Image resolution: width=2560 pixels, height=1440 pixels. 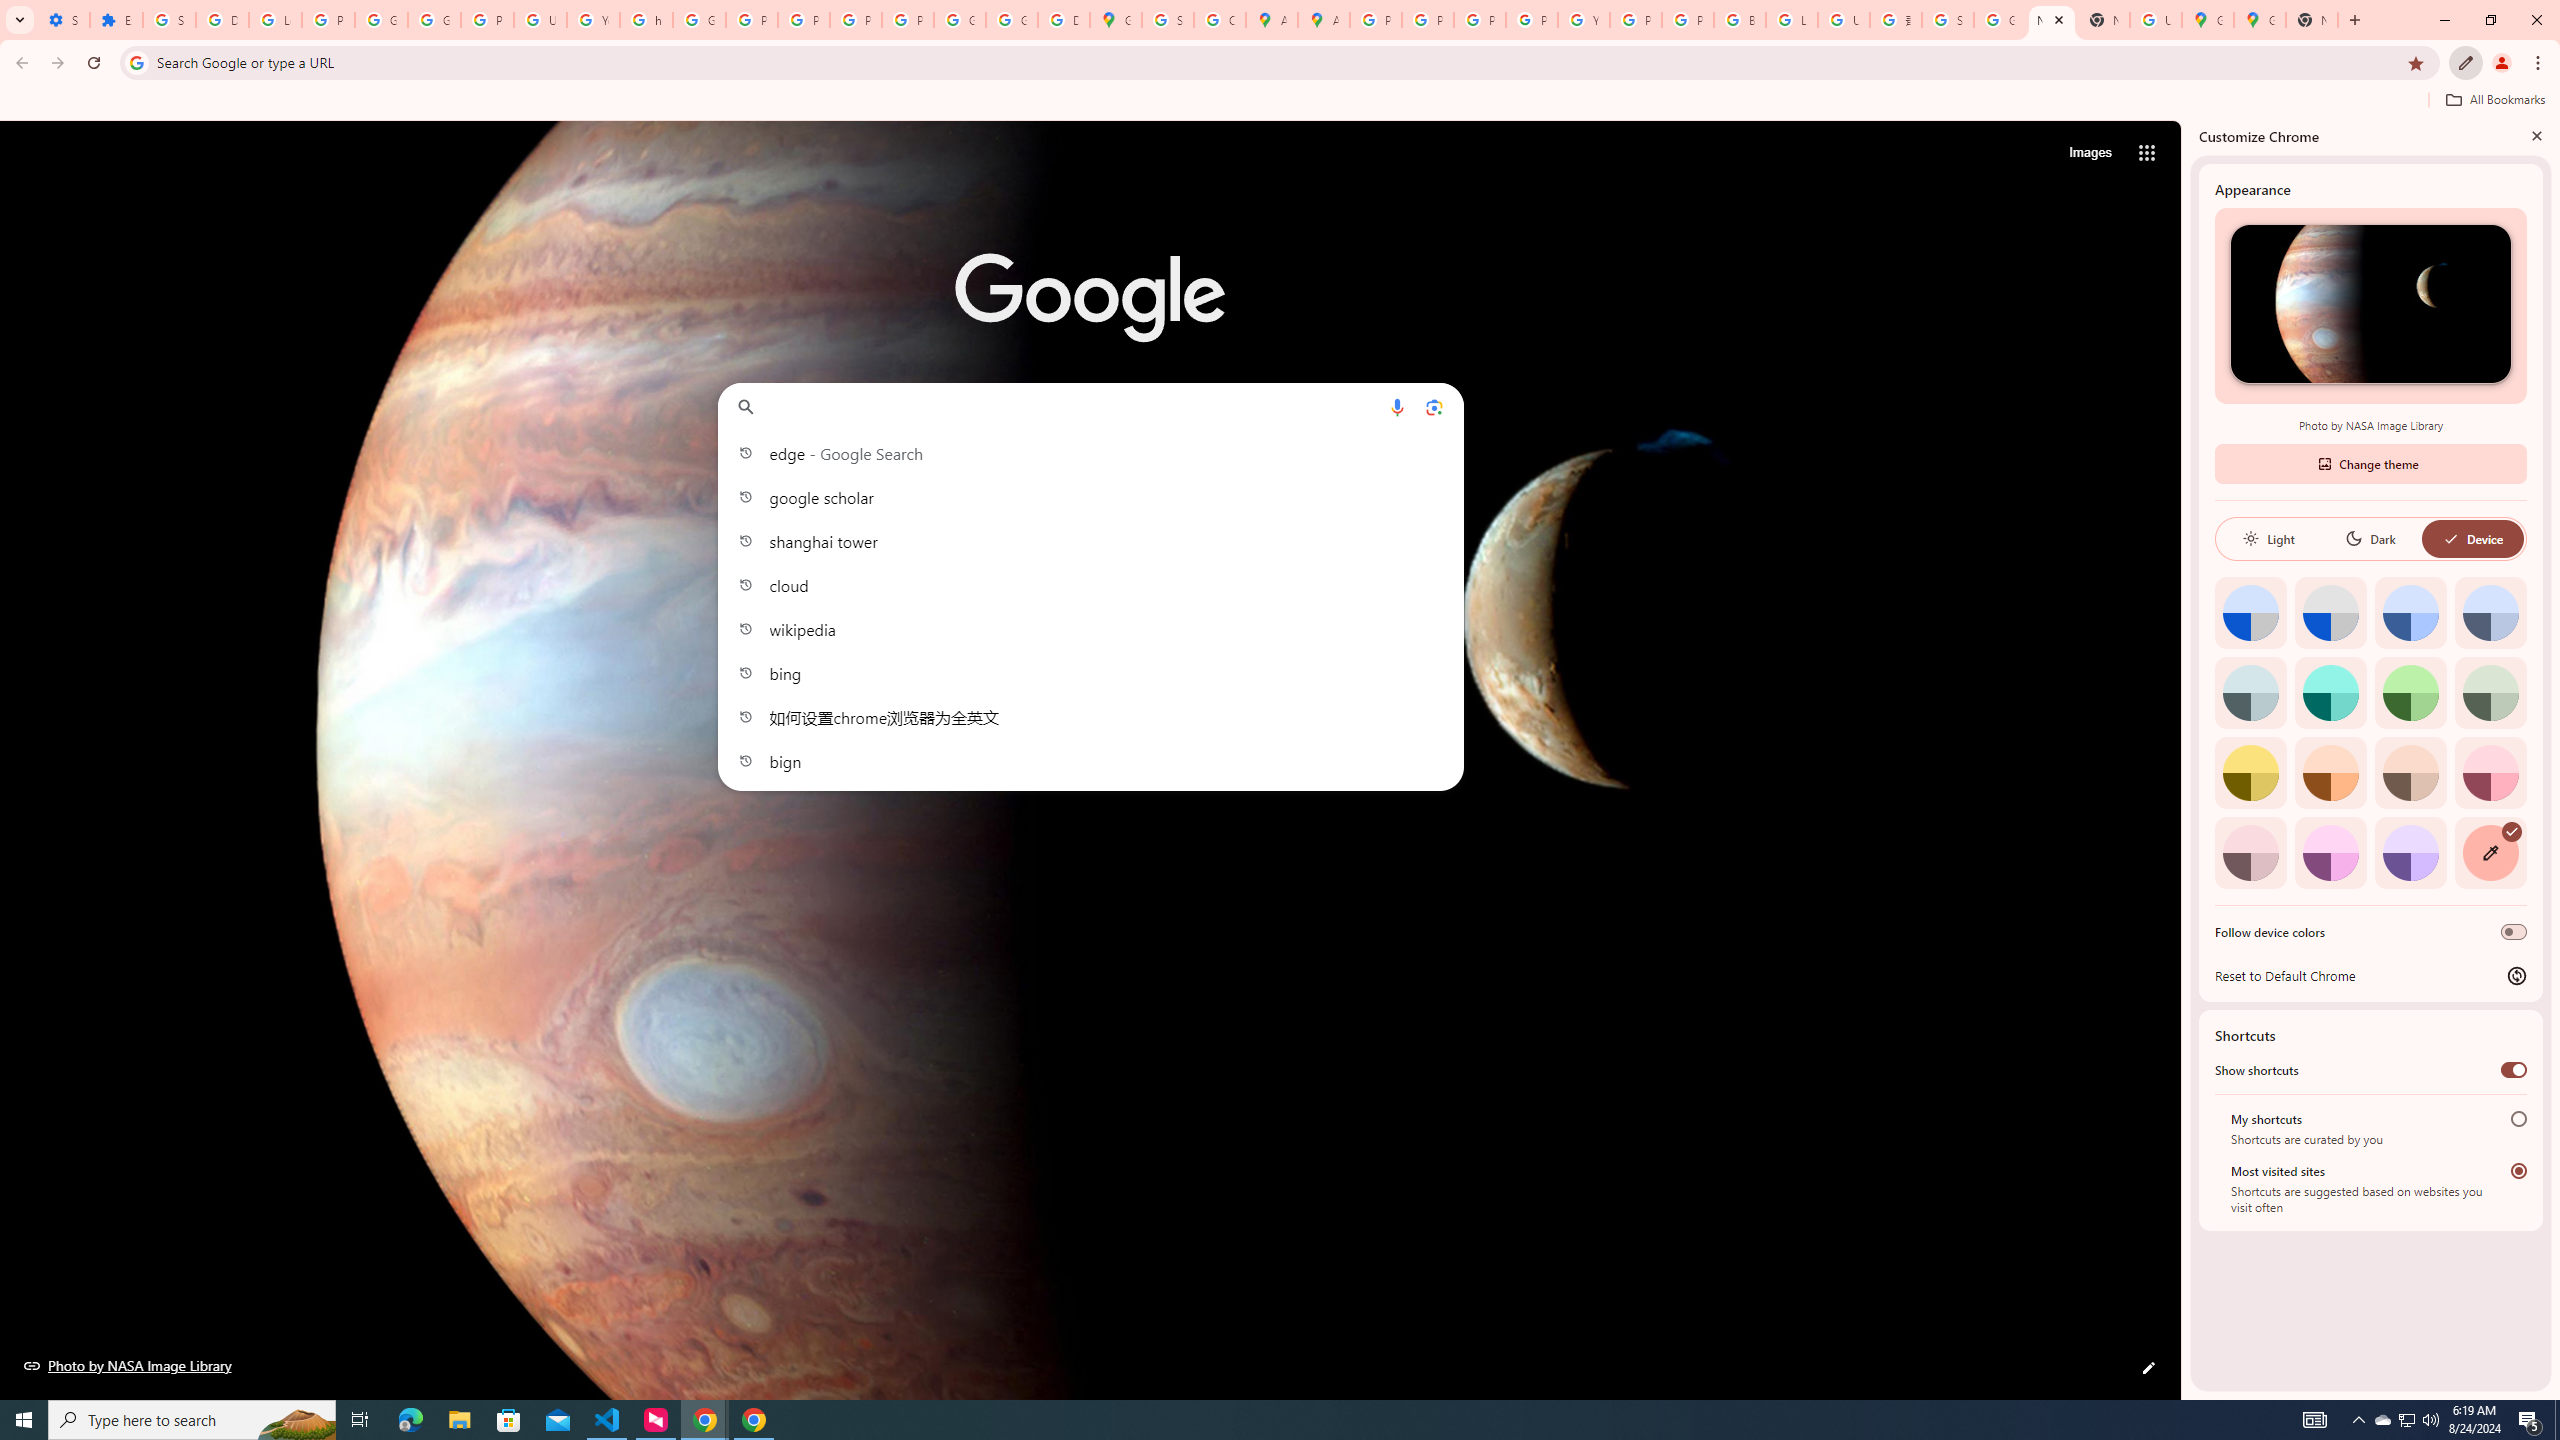 What do you see at coordinates (2494, 100) in the screenshot?
I see `All Bookmarks` at bounding box center [2494, 100].